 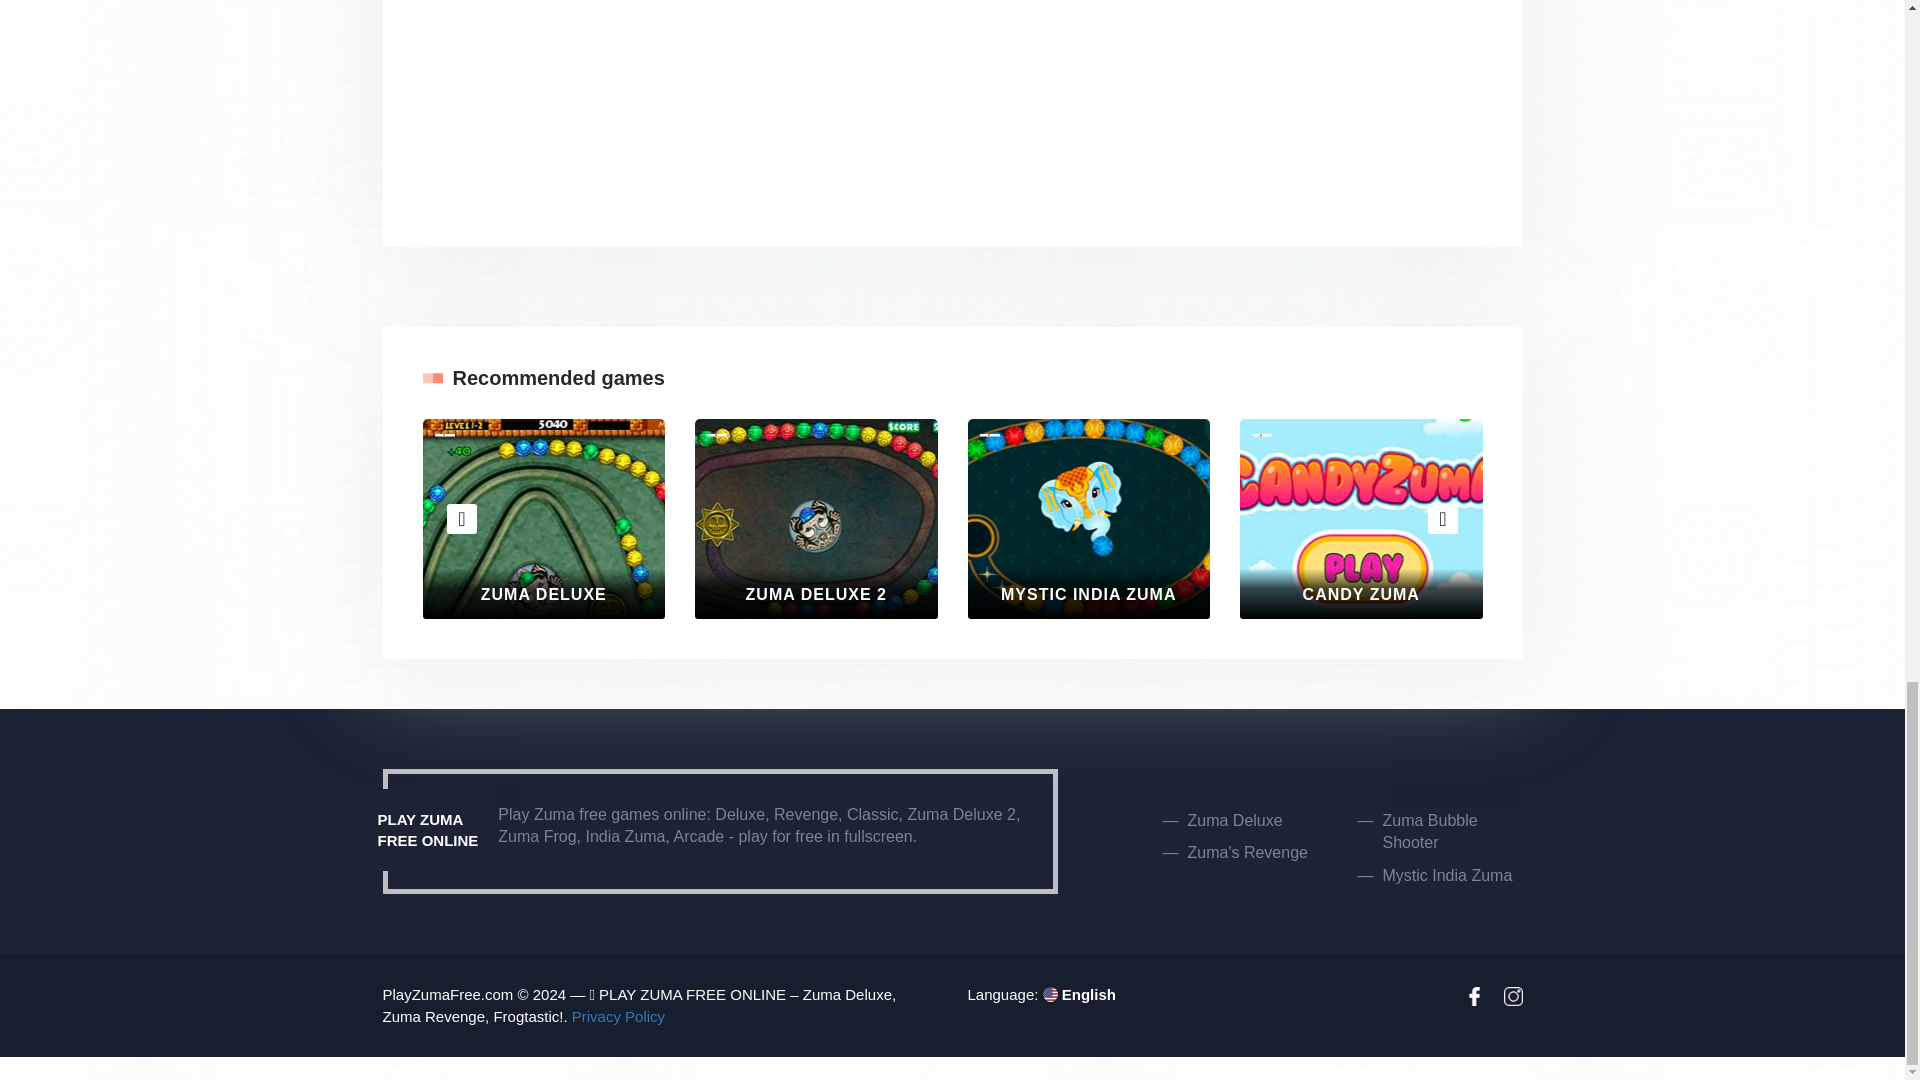 What do you see at coordinates (1429, 832) in the screenshot?
I see `Zuma Bubble Shooter` at bounding box center [1429, 832].